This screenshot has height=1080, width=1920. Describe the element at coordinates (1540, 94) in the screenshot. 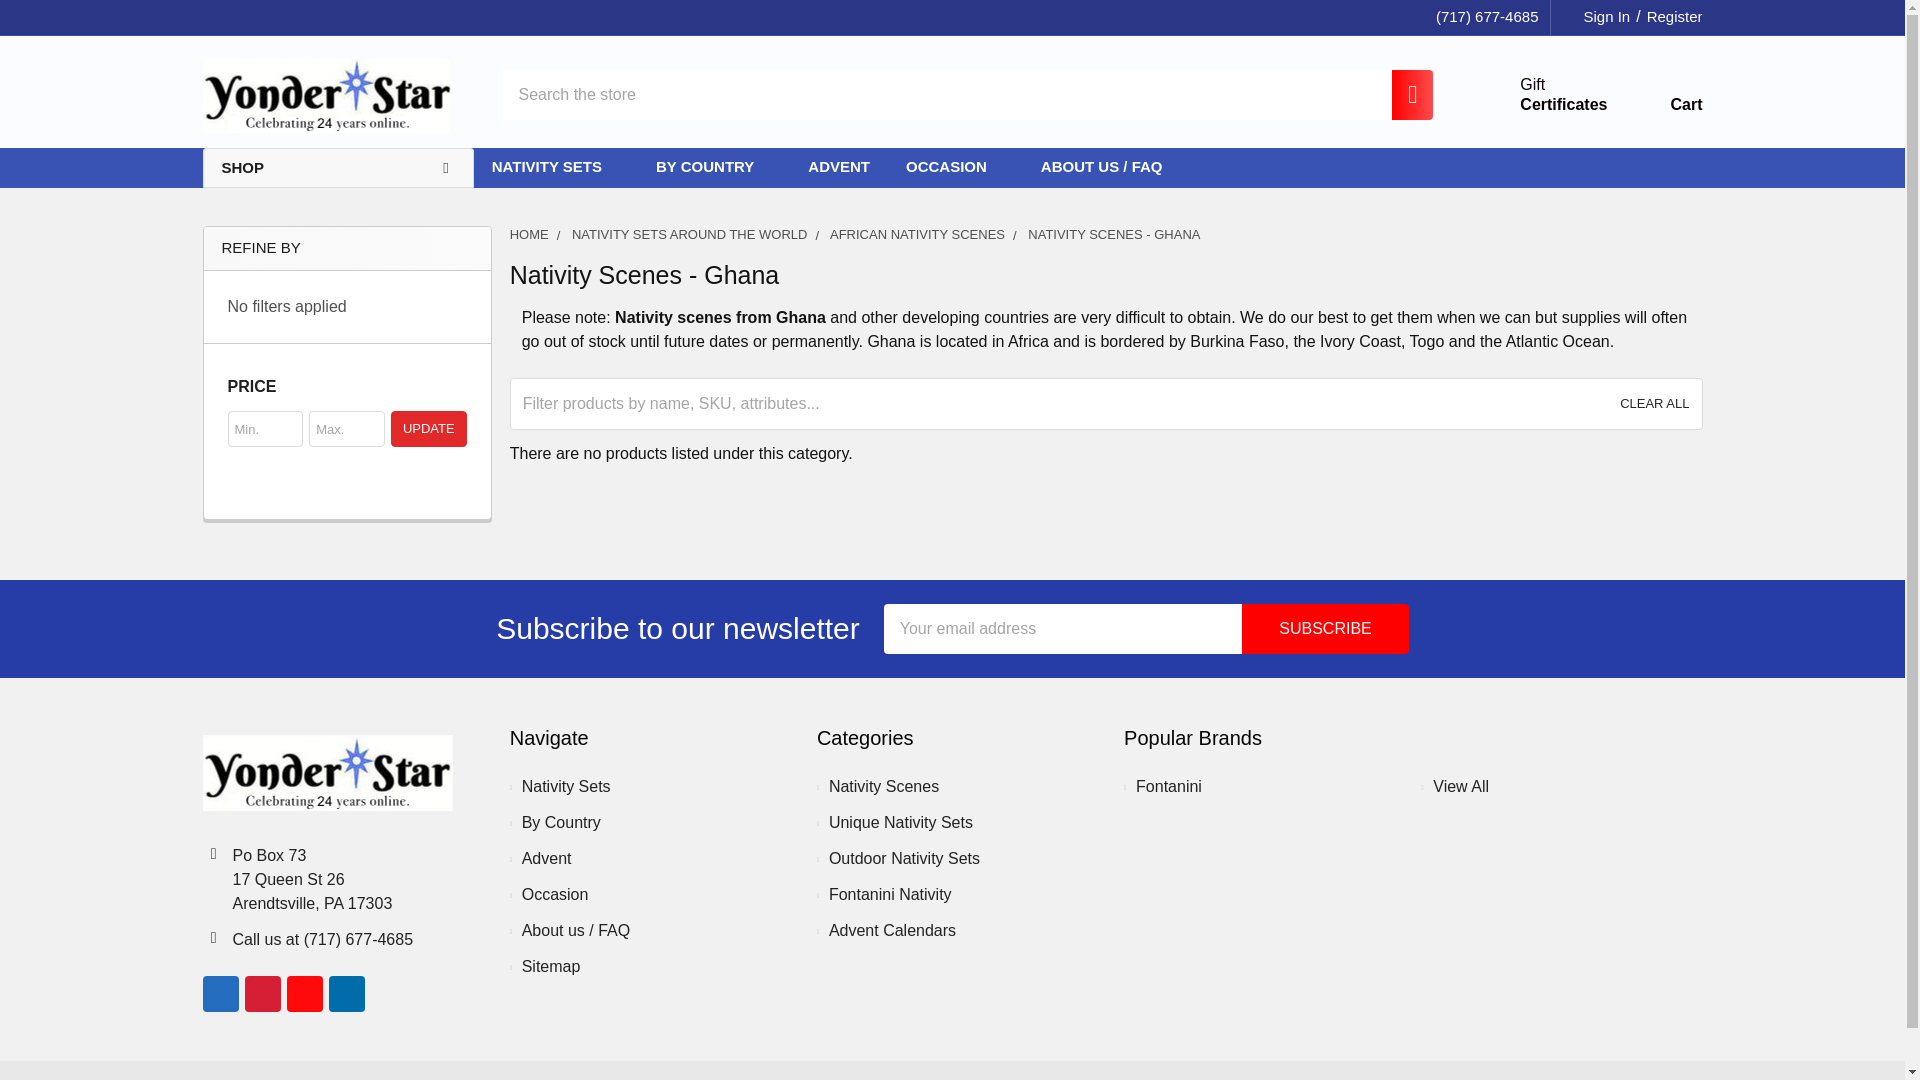

I see `Gift Certificates` at that location.